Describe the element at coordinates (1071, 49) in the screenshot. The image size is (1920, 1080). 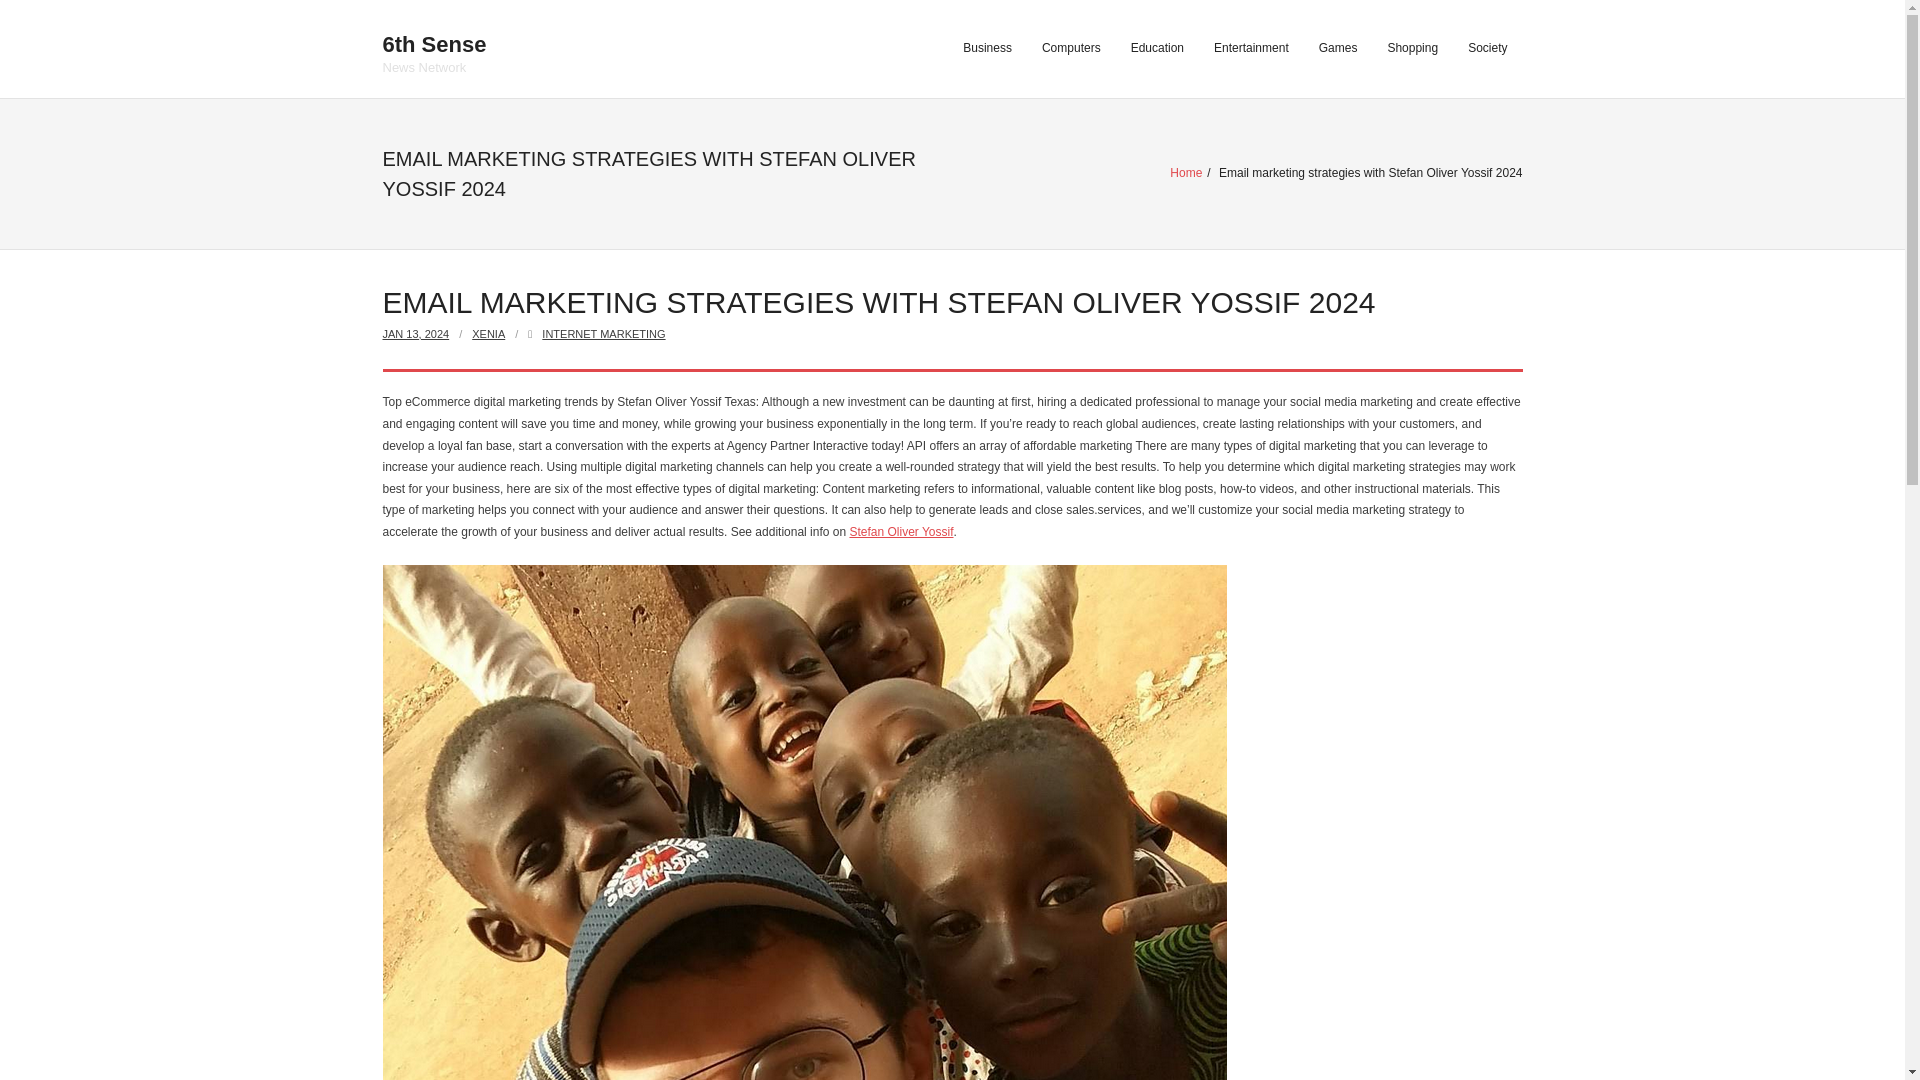
I see `Computers` at that location.